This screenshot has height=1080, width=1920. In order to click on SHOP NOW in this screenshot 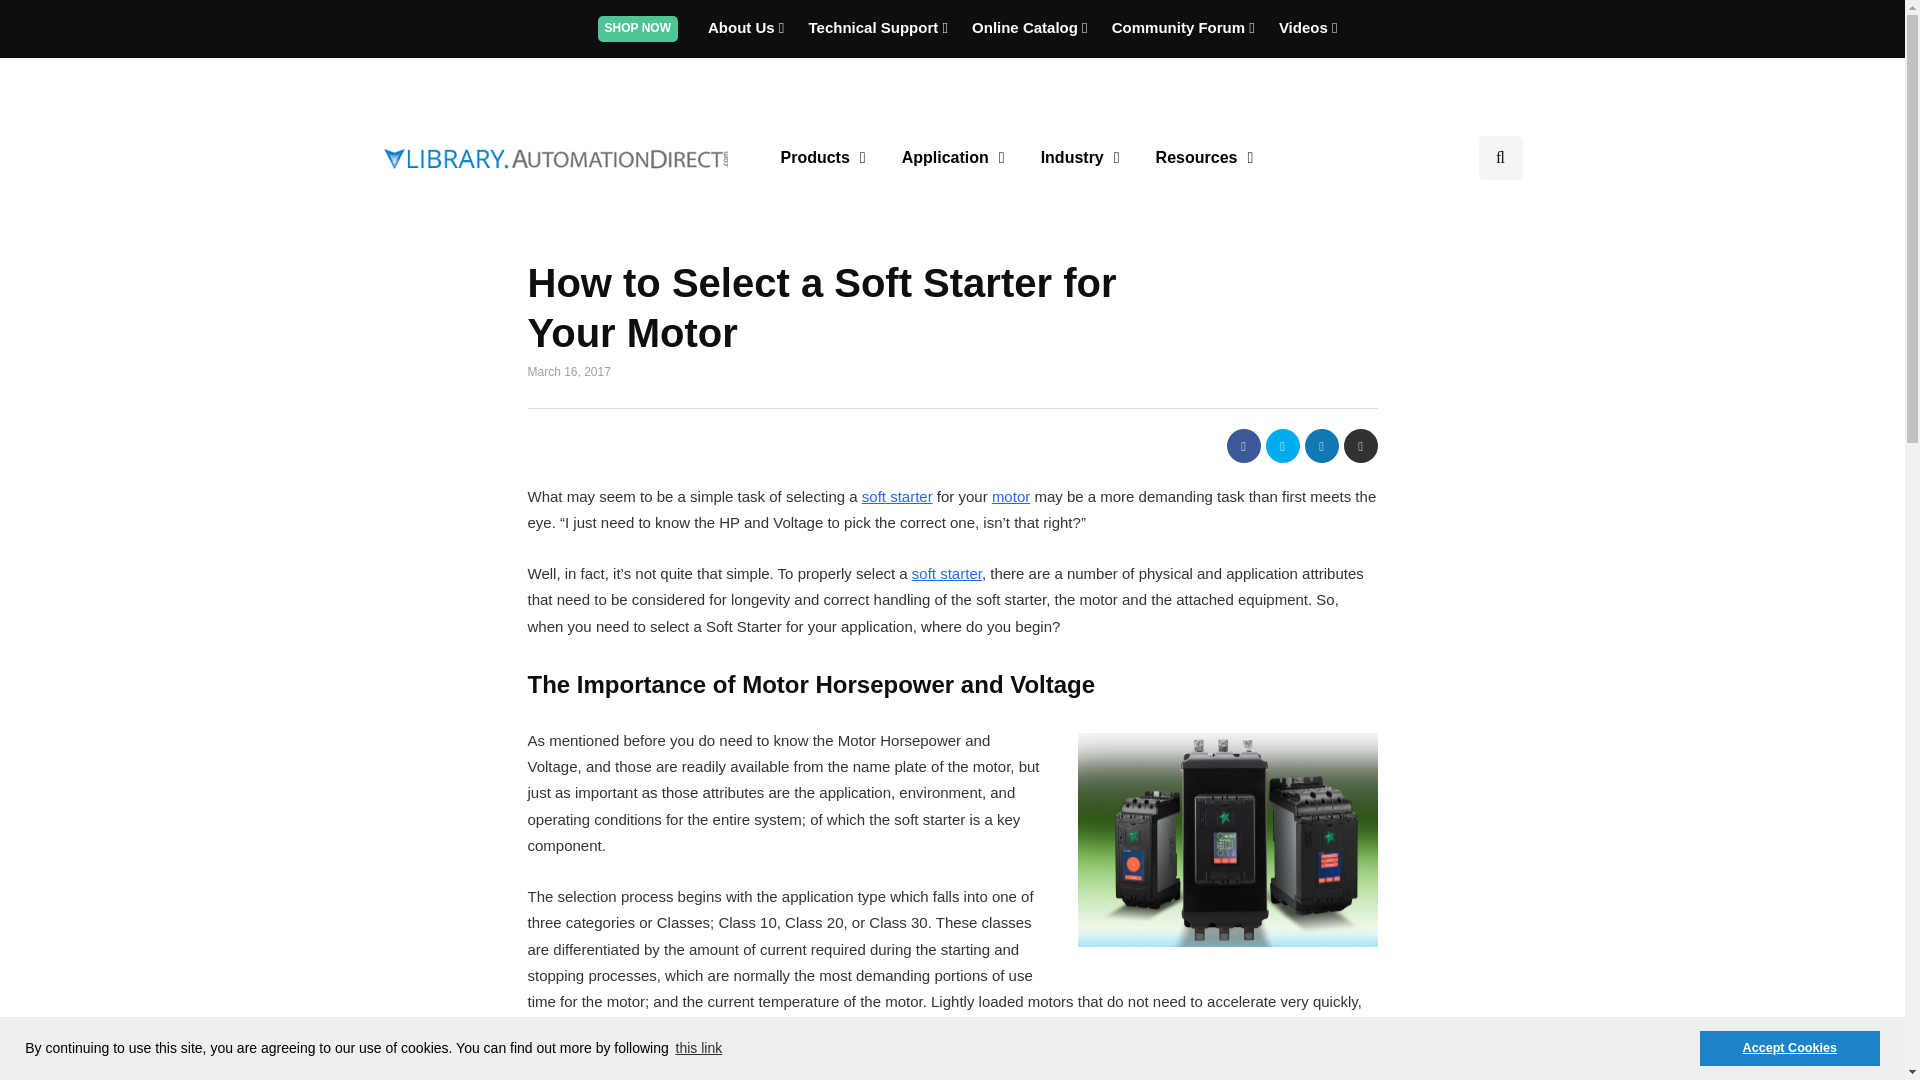, I will do `click(637, 27)`.